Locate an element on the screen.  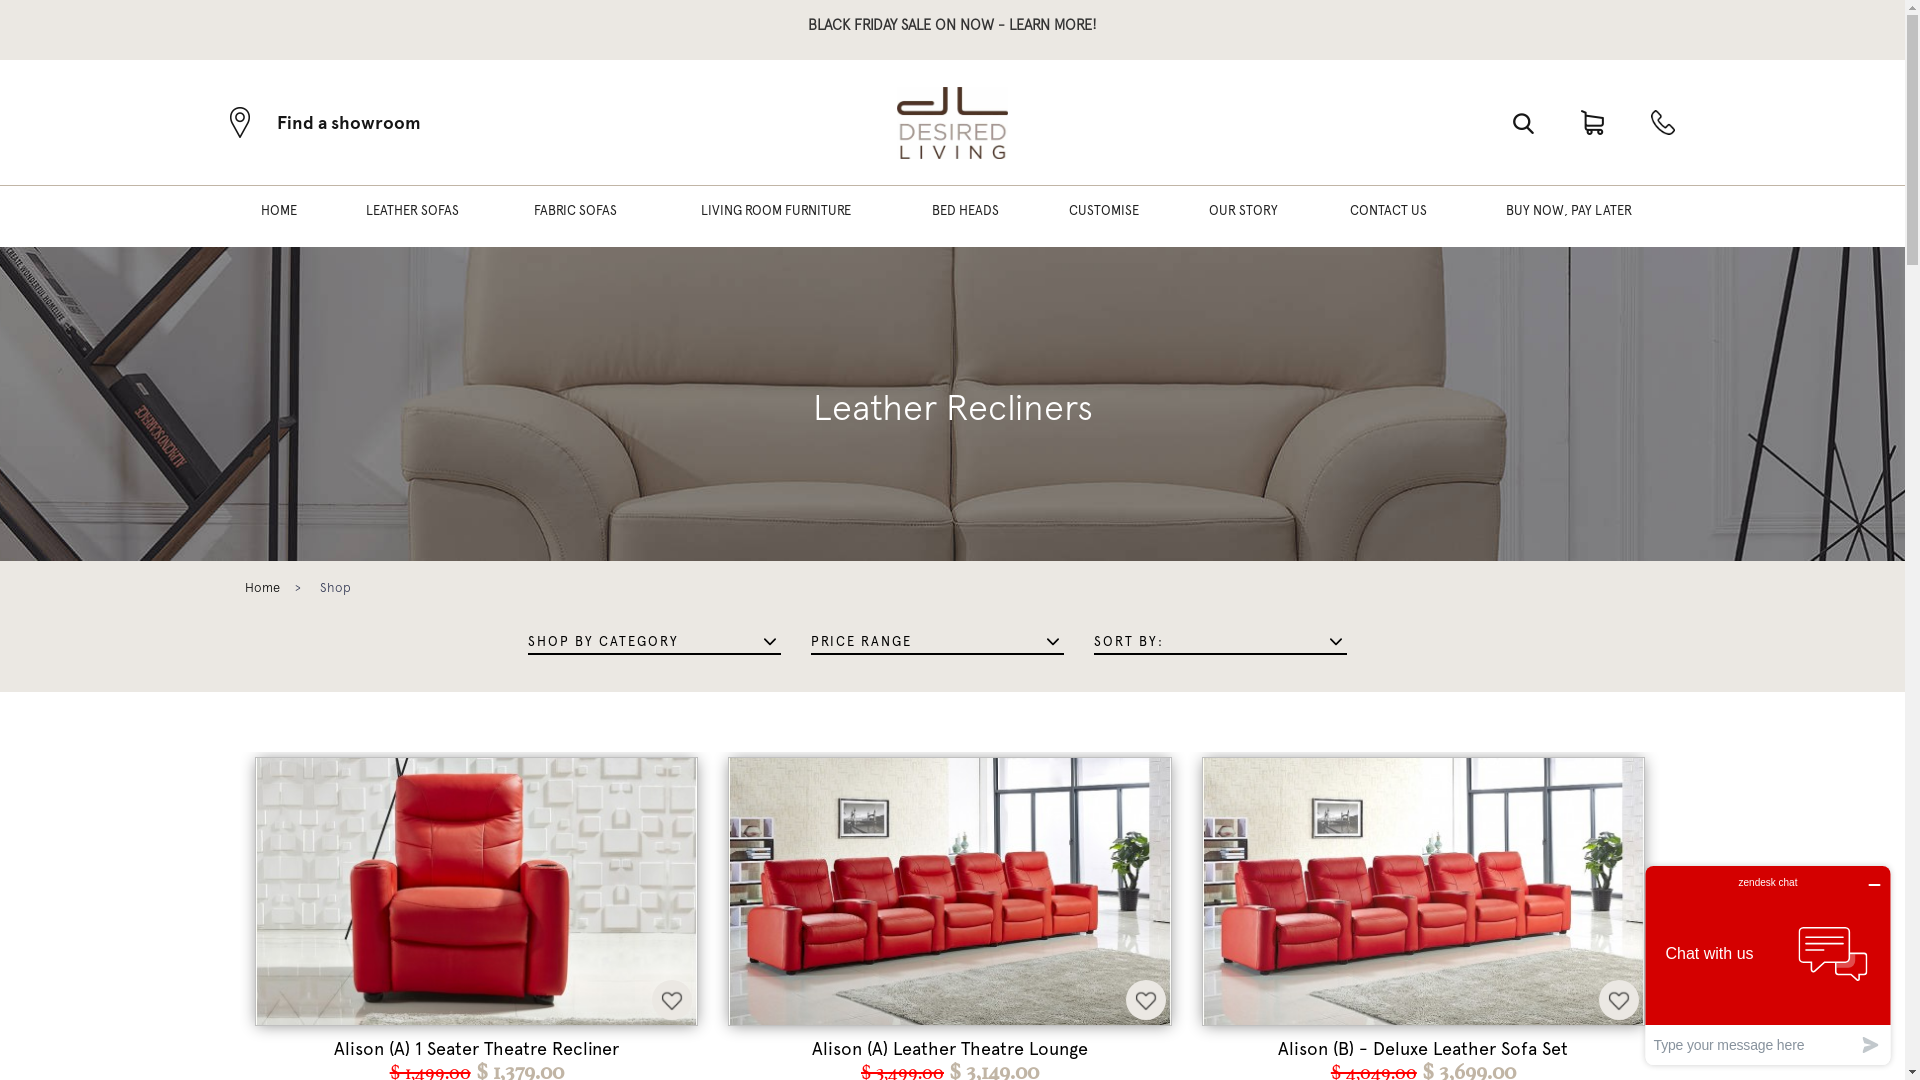
Find a showroom is located at coordinates (326, 122).